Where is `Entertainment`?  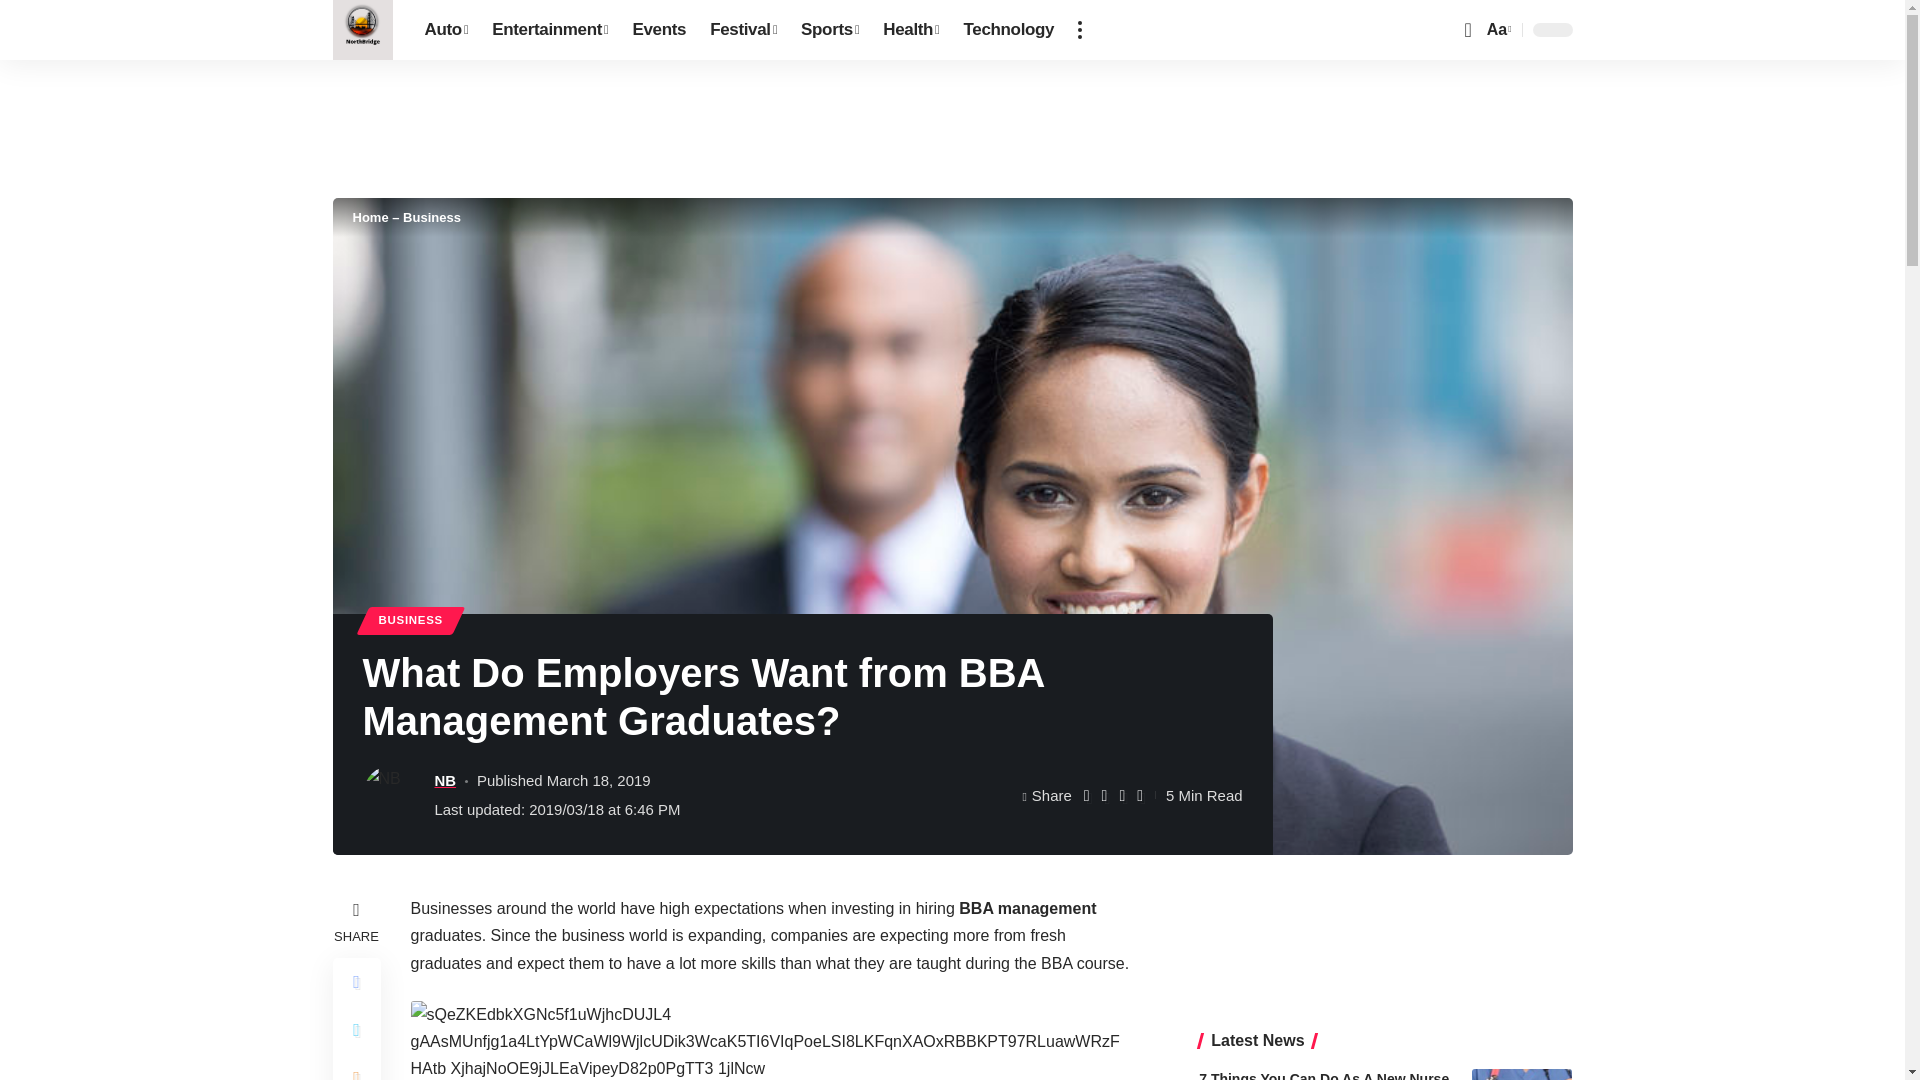
Entertainment is located at coordinates (550, 30).